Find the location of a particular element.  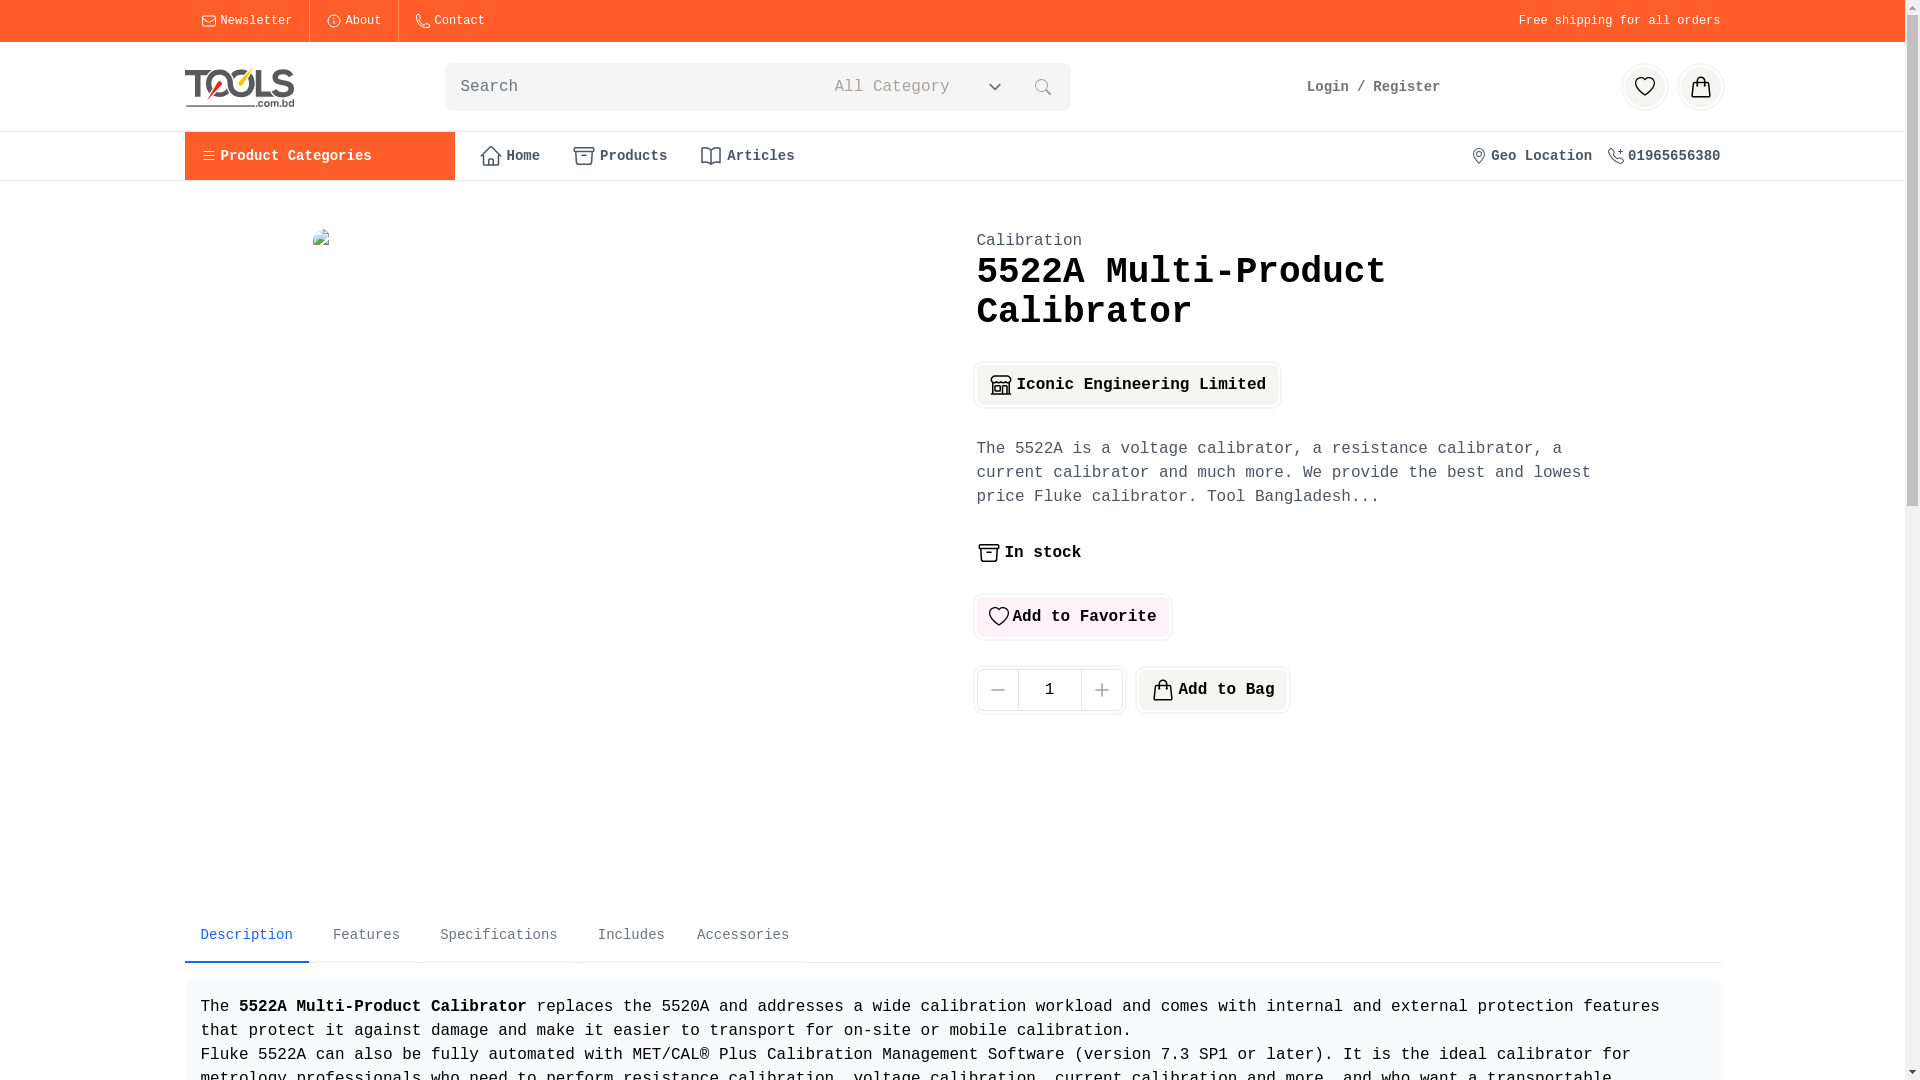

Calibration is located at coordinates (1029, 241).